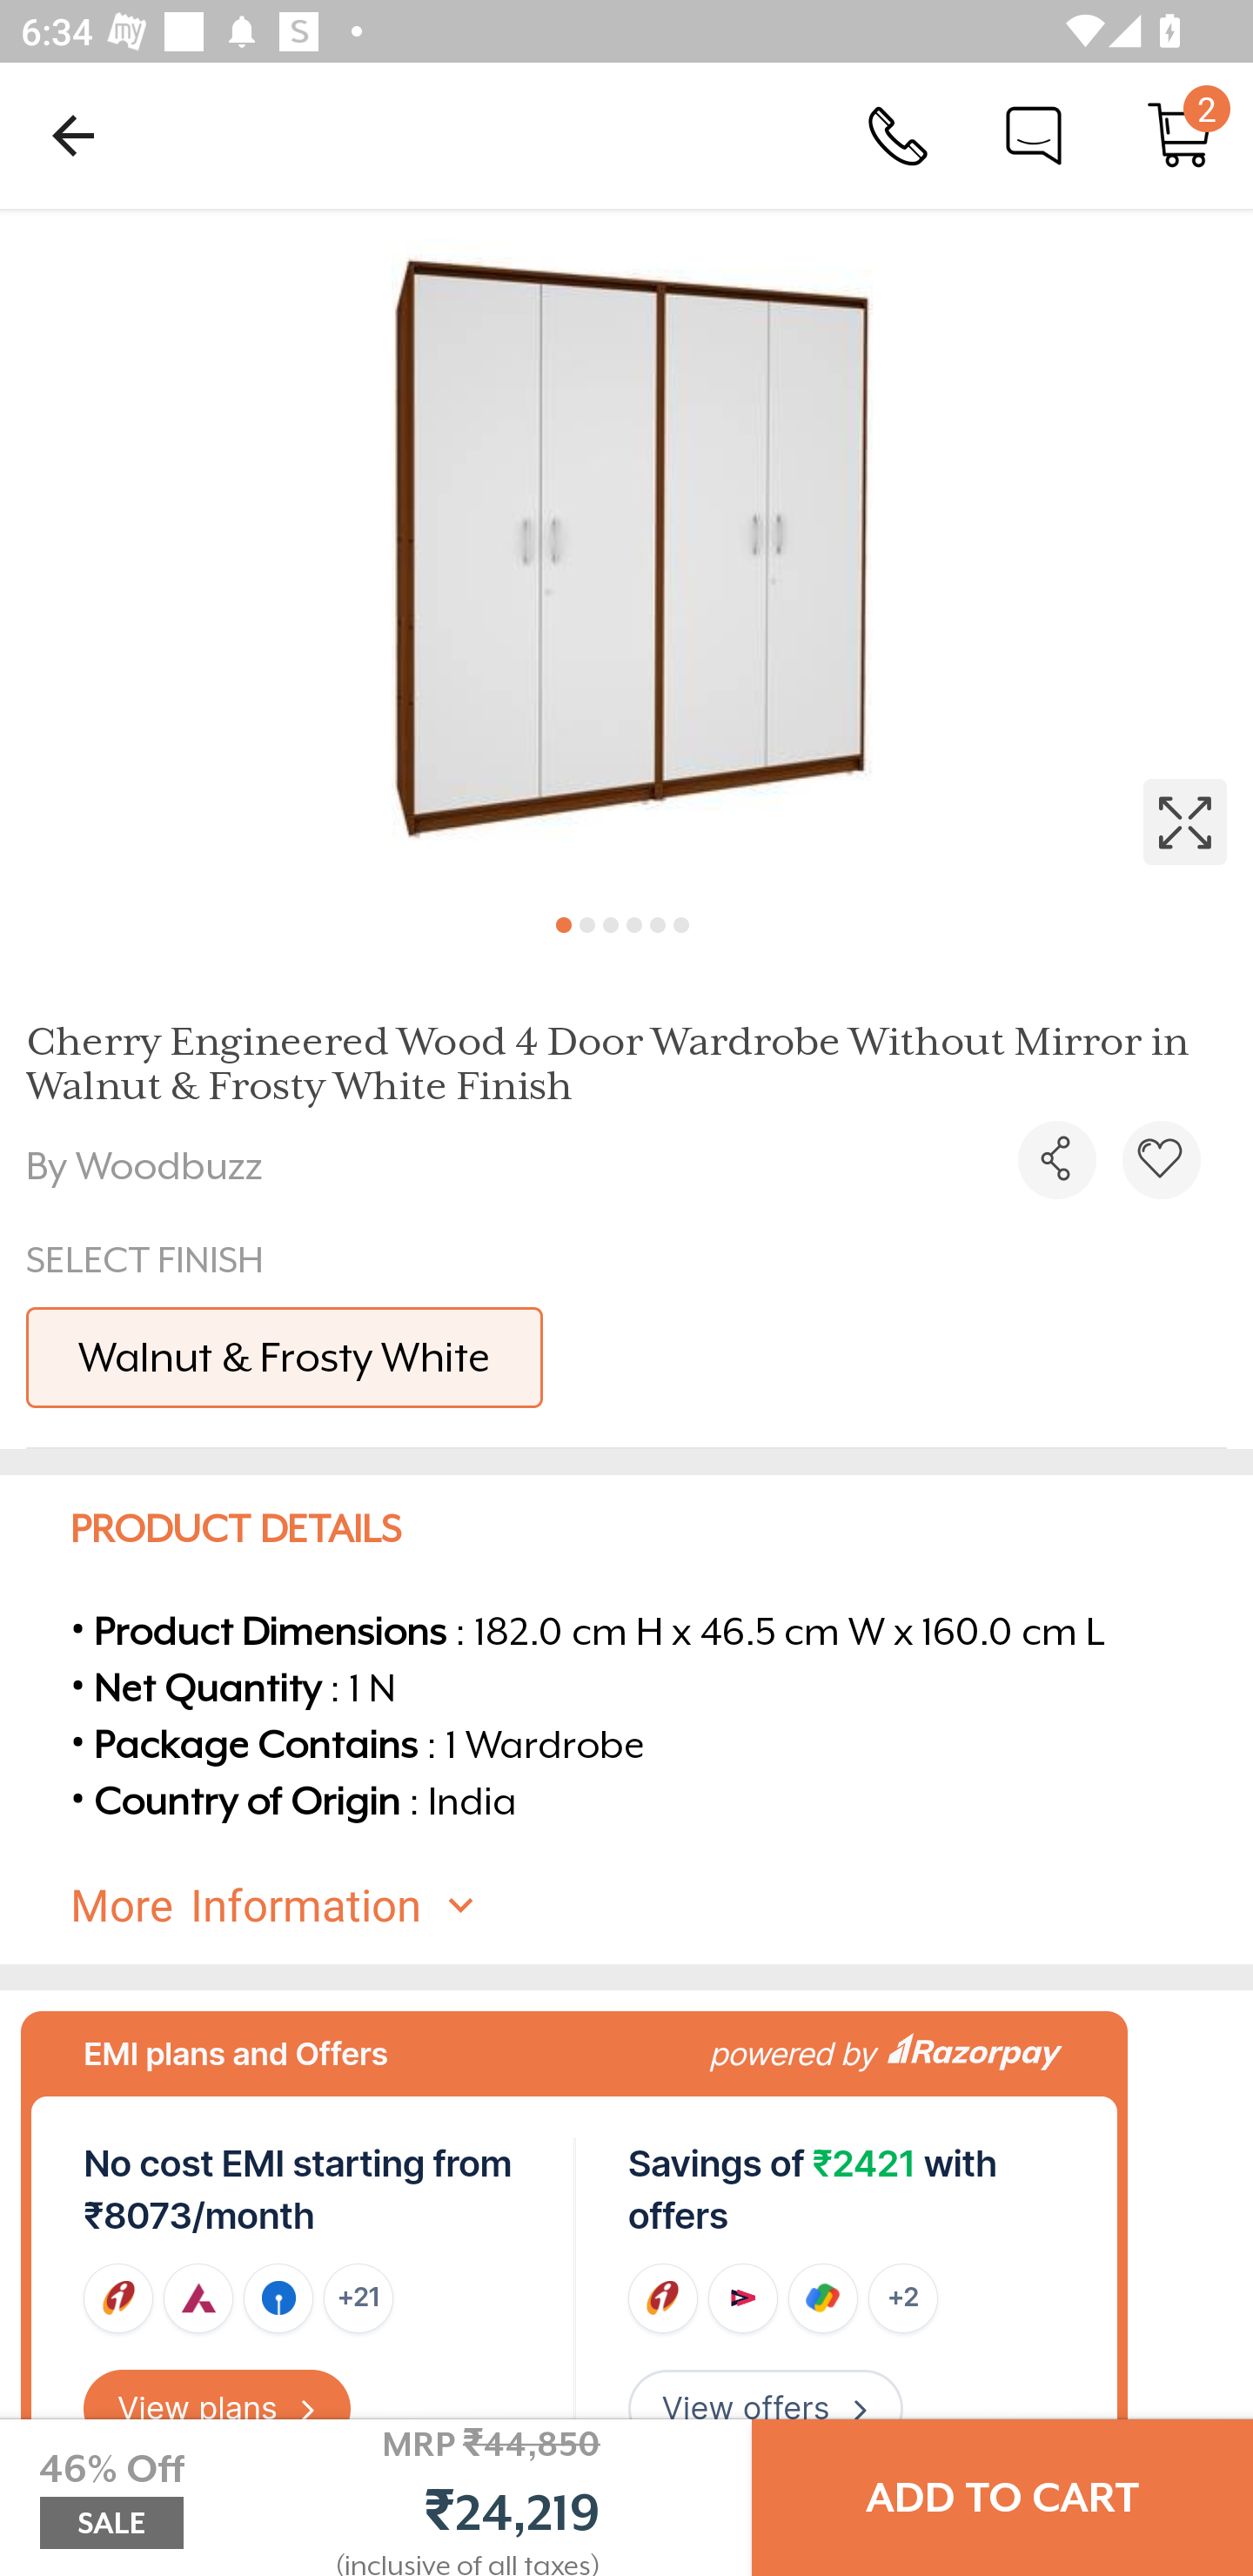 The image size is (1253, 2576). Describe the element at coordinates (1056, 1160) in the screenshot. I see `` at that location.